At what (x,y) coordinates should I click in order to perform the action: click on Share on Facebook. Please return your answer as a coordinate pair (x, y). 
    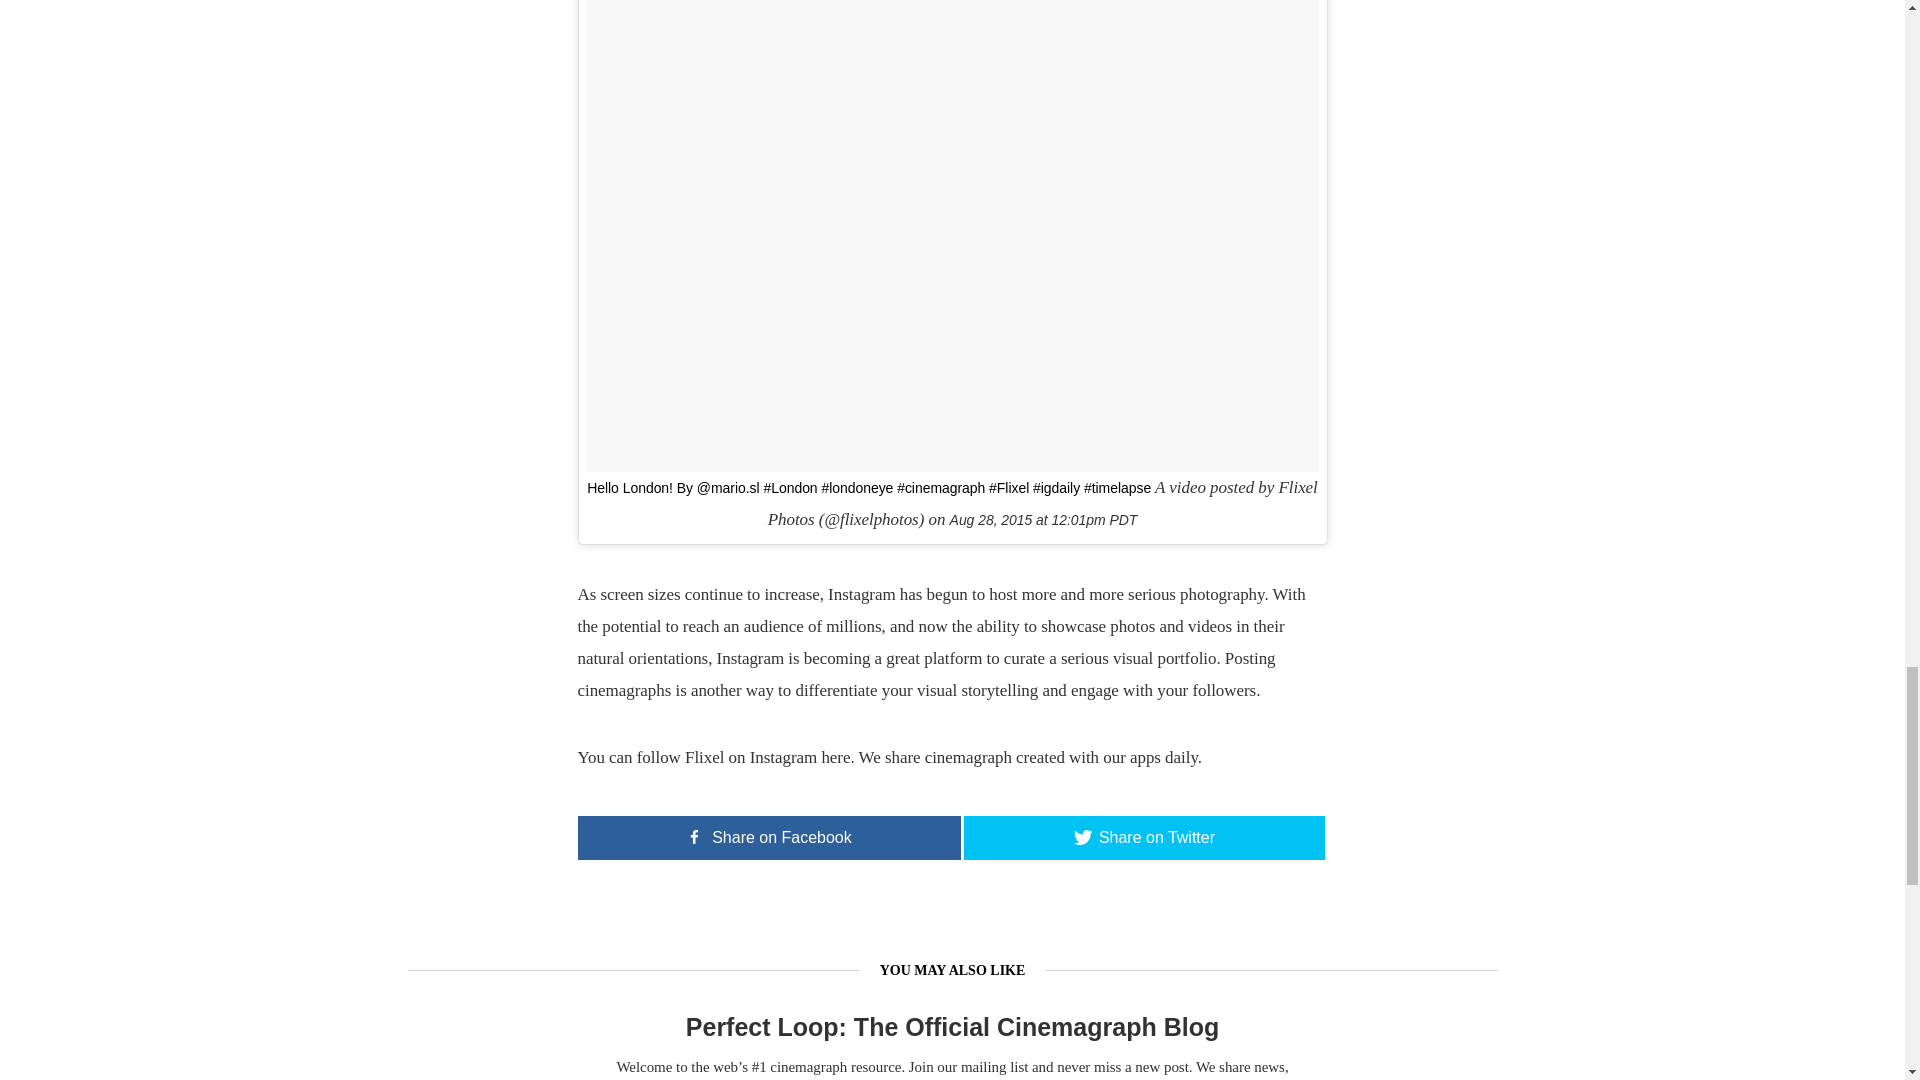
    Looking at the image, I should click on (769, 838).